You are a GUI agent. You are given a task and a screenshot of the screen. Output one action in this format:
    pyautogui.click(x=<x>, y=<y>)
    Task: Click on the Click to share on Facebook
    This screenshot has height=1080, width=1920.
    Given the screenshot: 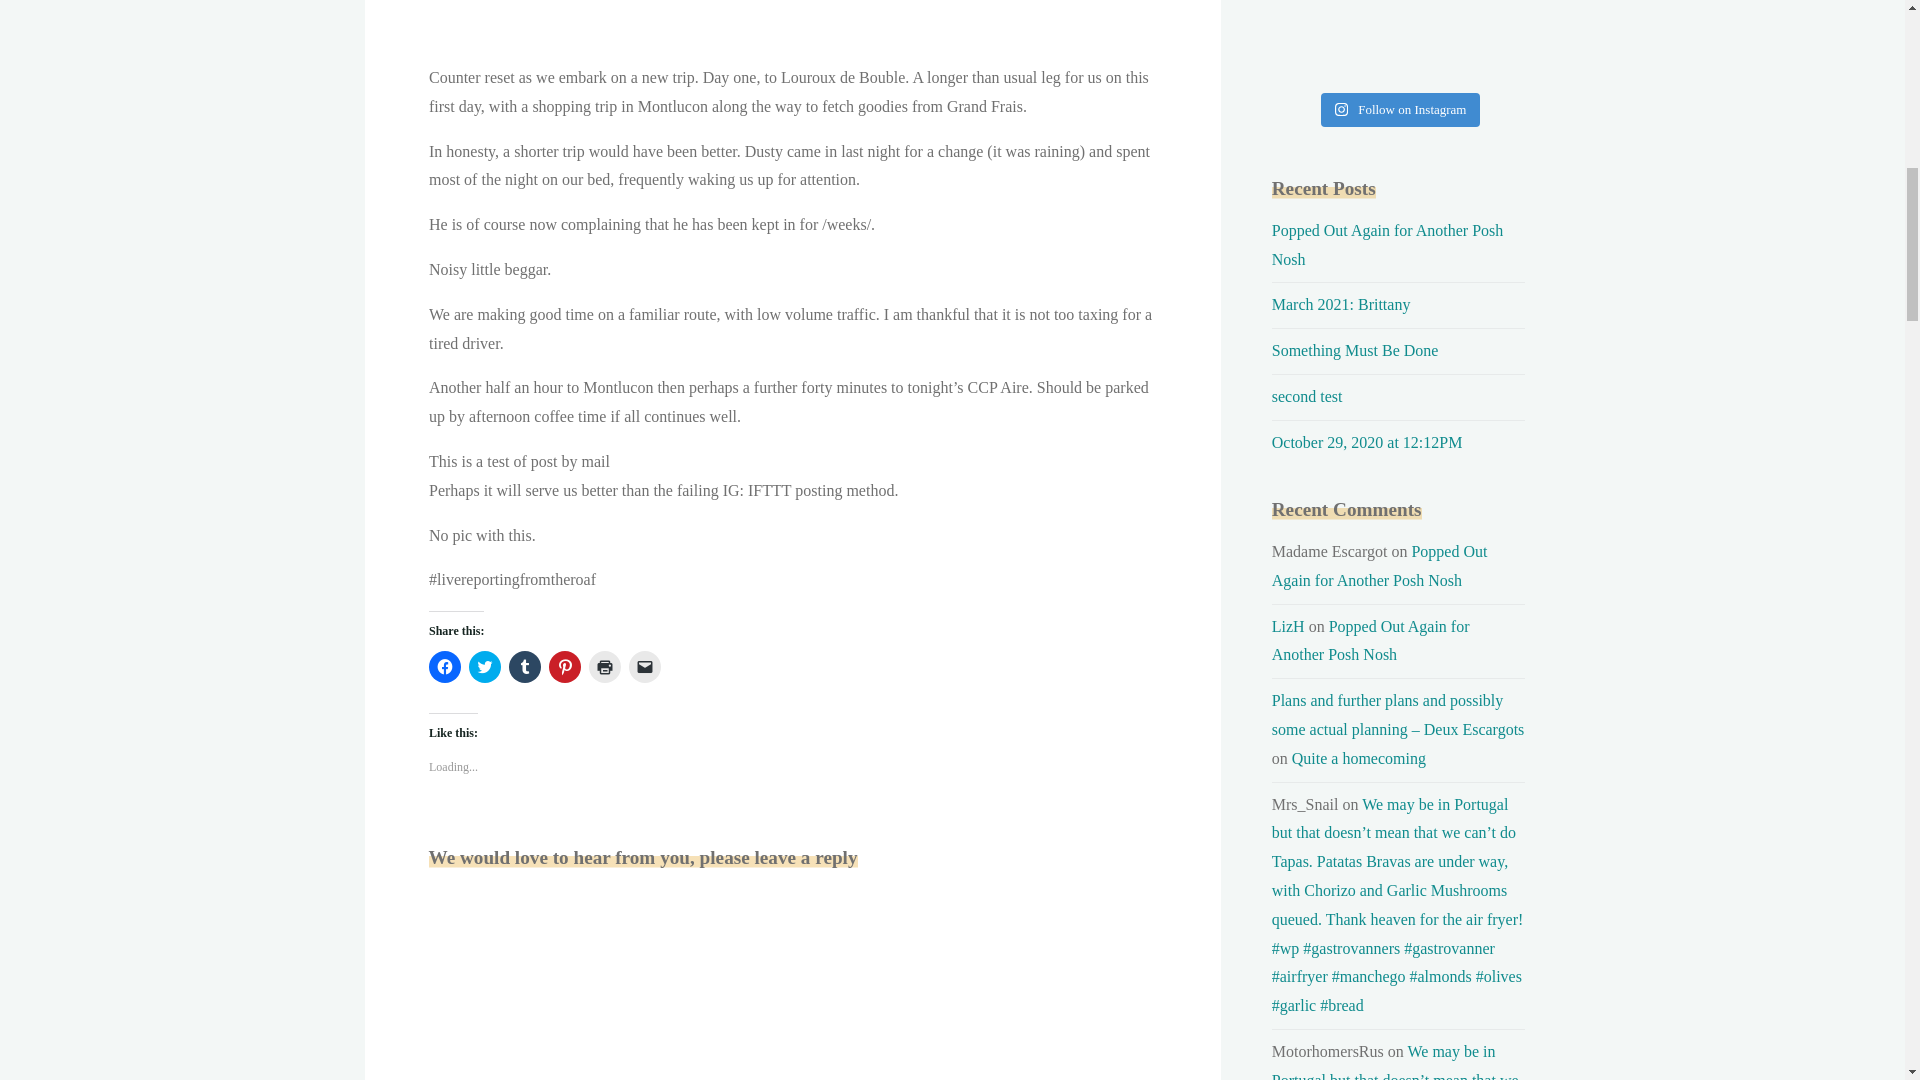 What is the action you would take?
    pyautogui.click(x=444, y=666)
    